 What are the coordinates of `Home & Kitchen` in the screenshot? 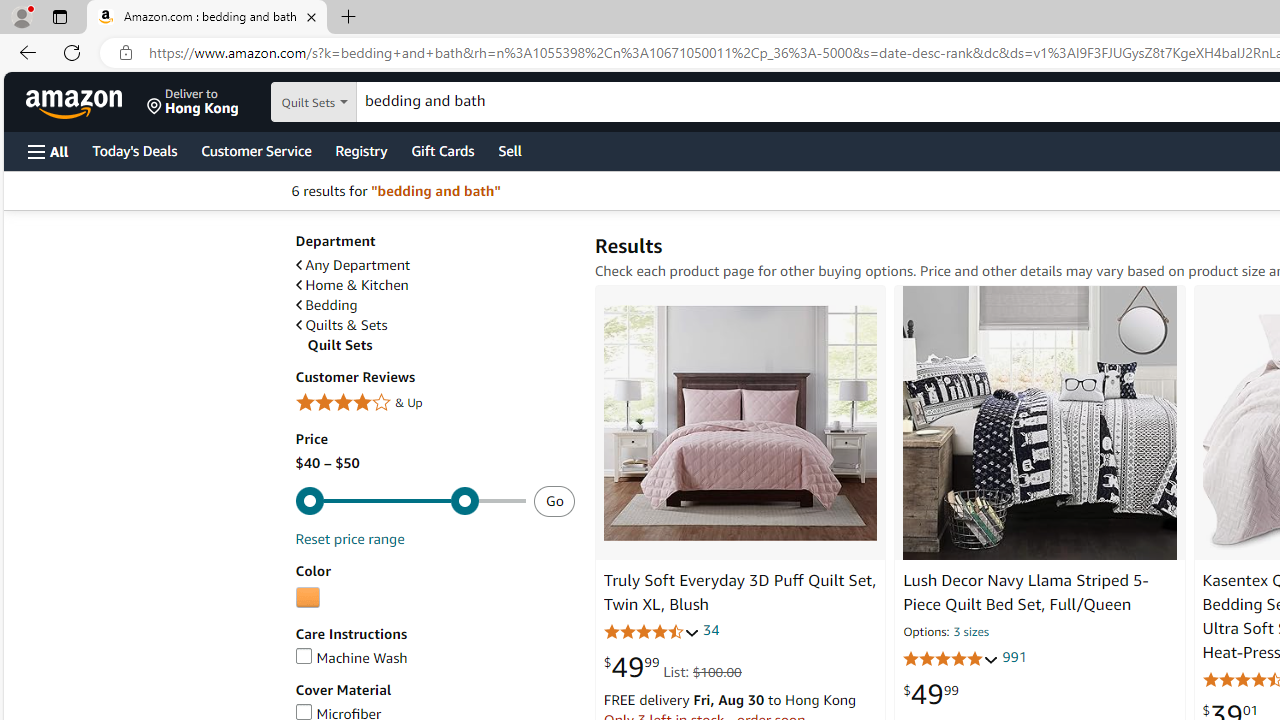 It's located at (434, 285).